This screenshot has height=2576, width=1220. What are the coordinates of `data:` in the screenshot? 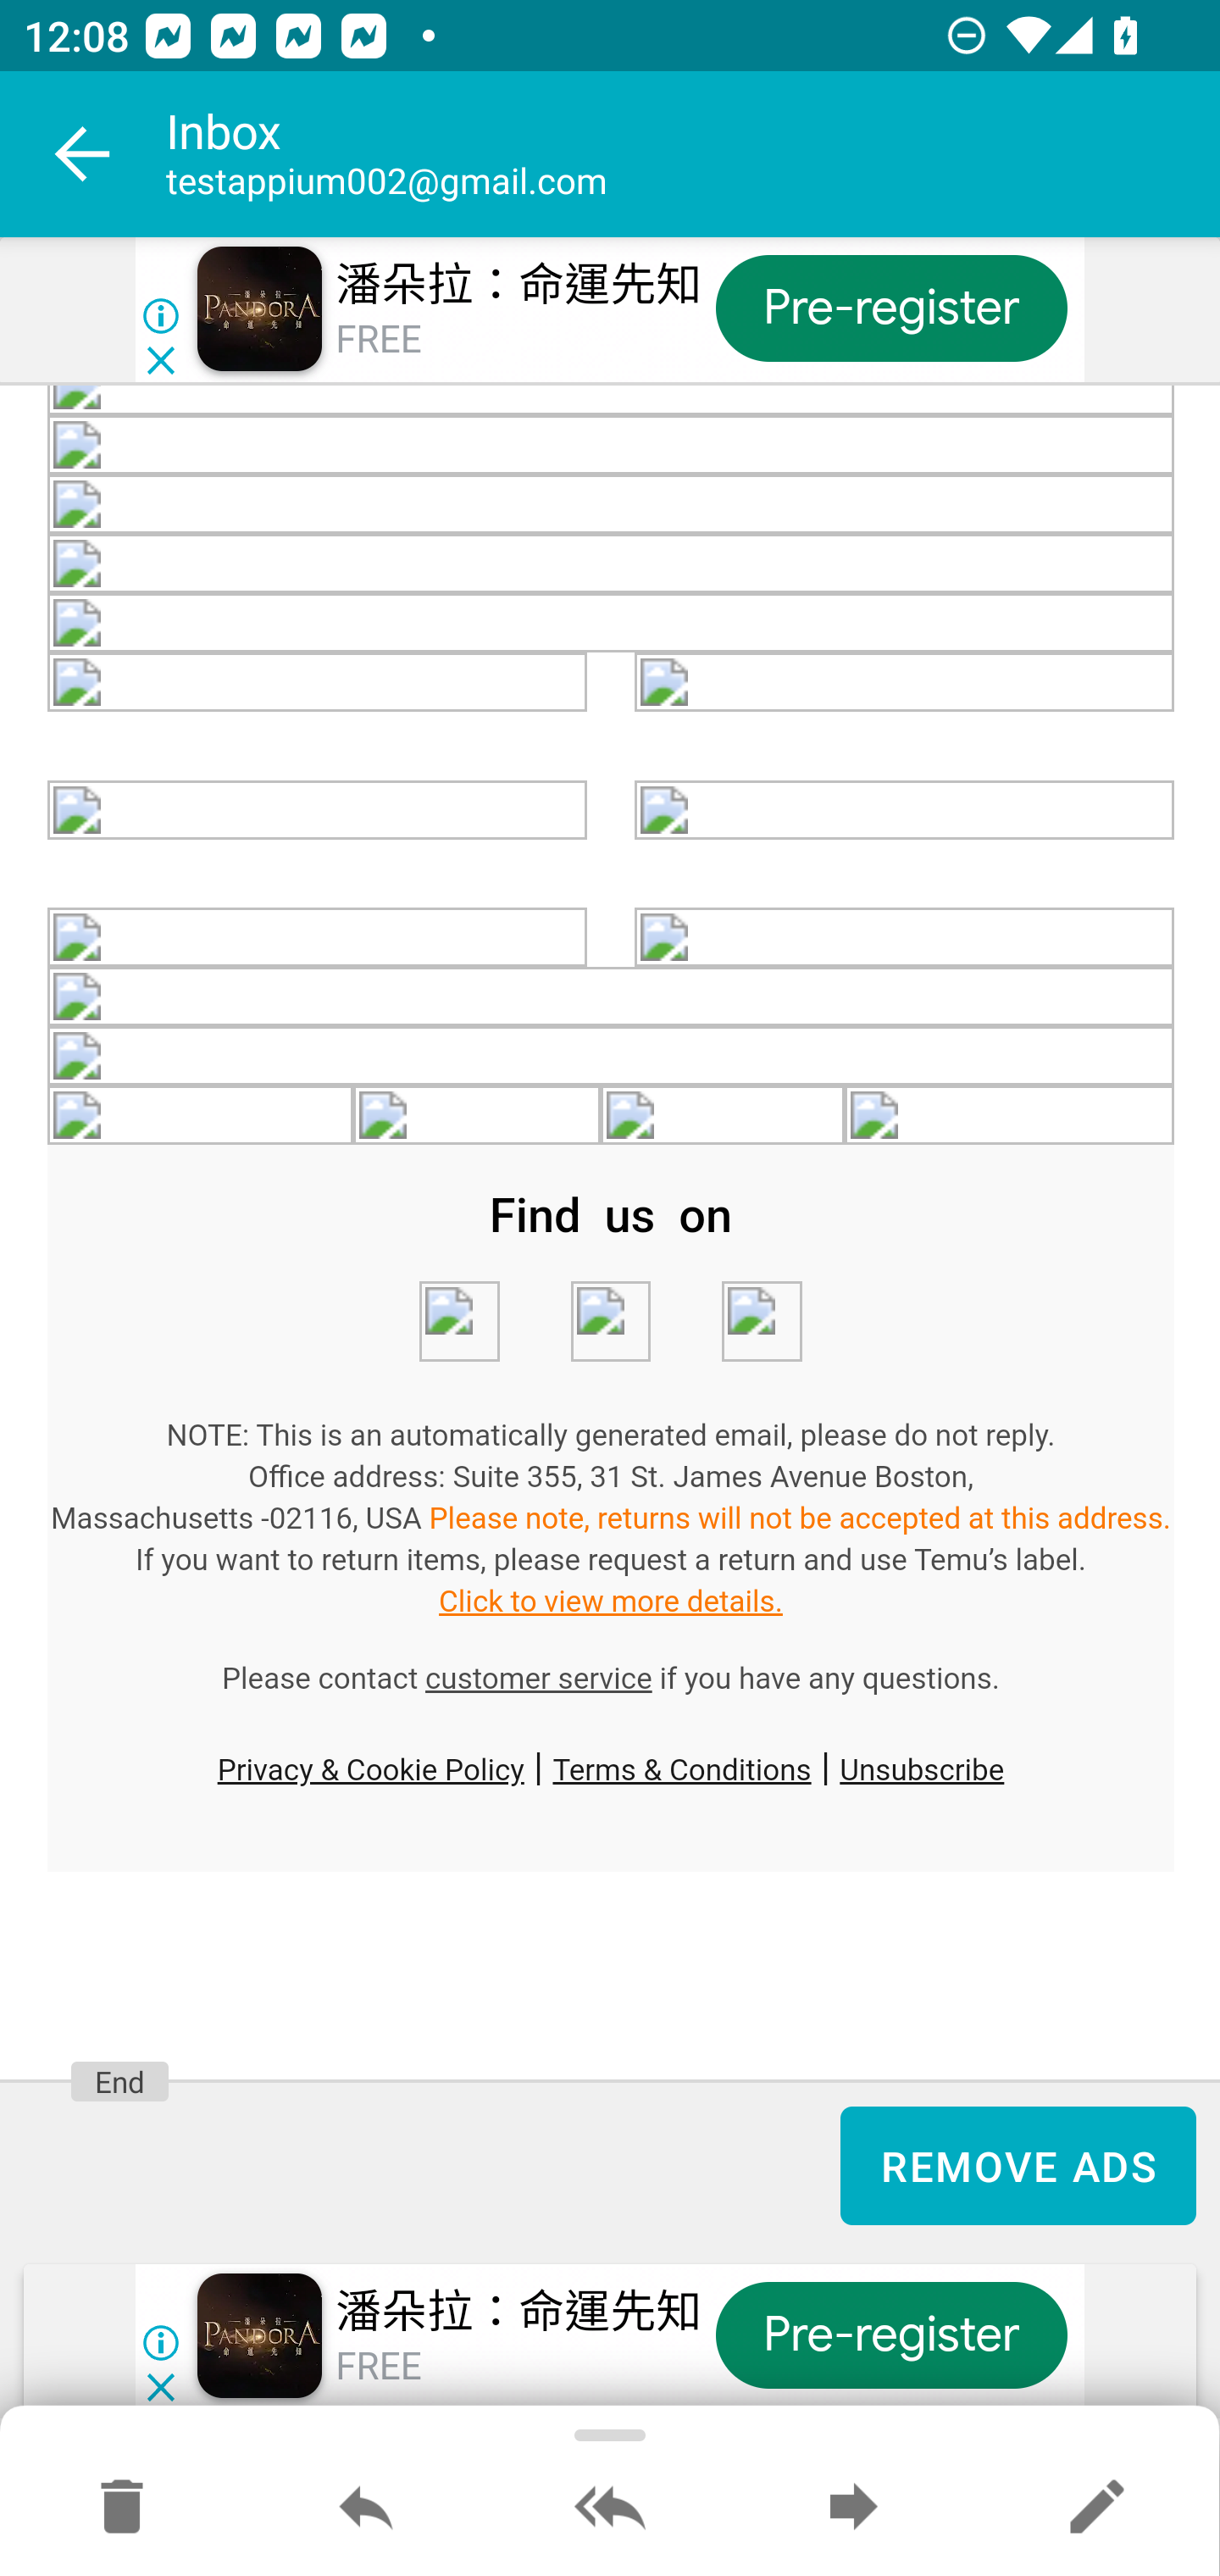 It's located at (612, 997).